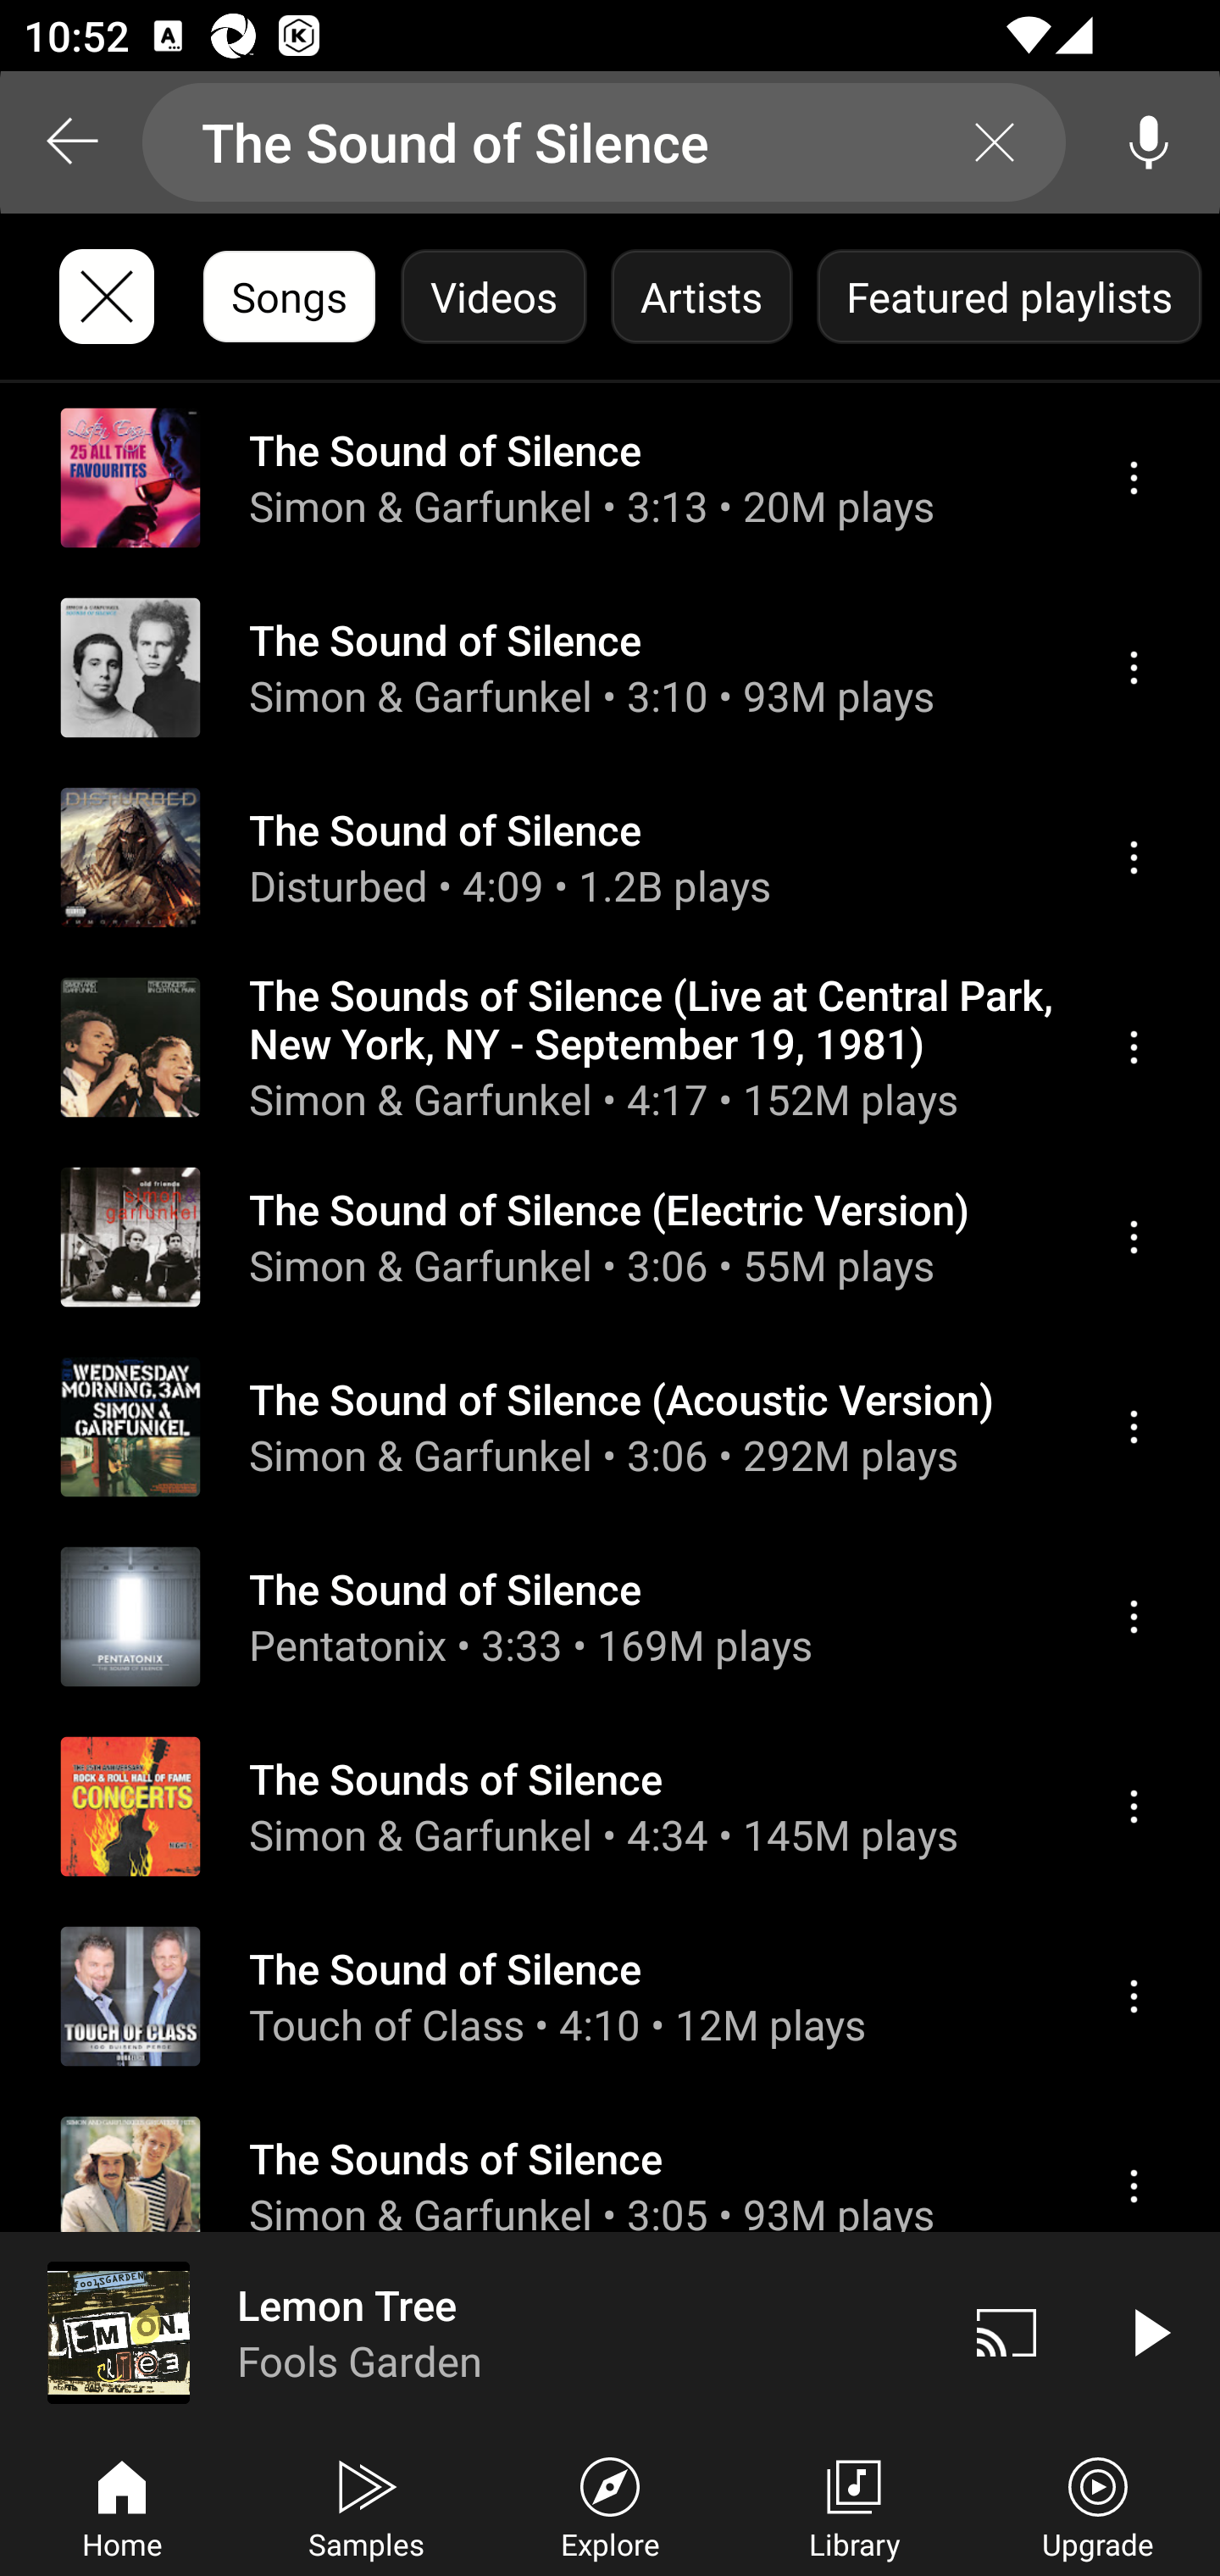  What do you see at coordinates (1098, 2505) in the screenshot?
I see `Upgrade` at bounding box center [1098, 2505].